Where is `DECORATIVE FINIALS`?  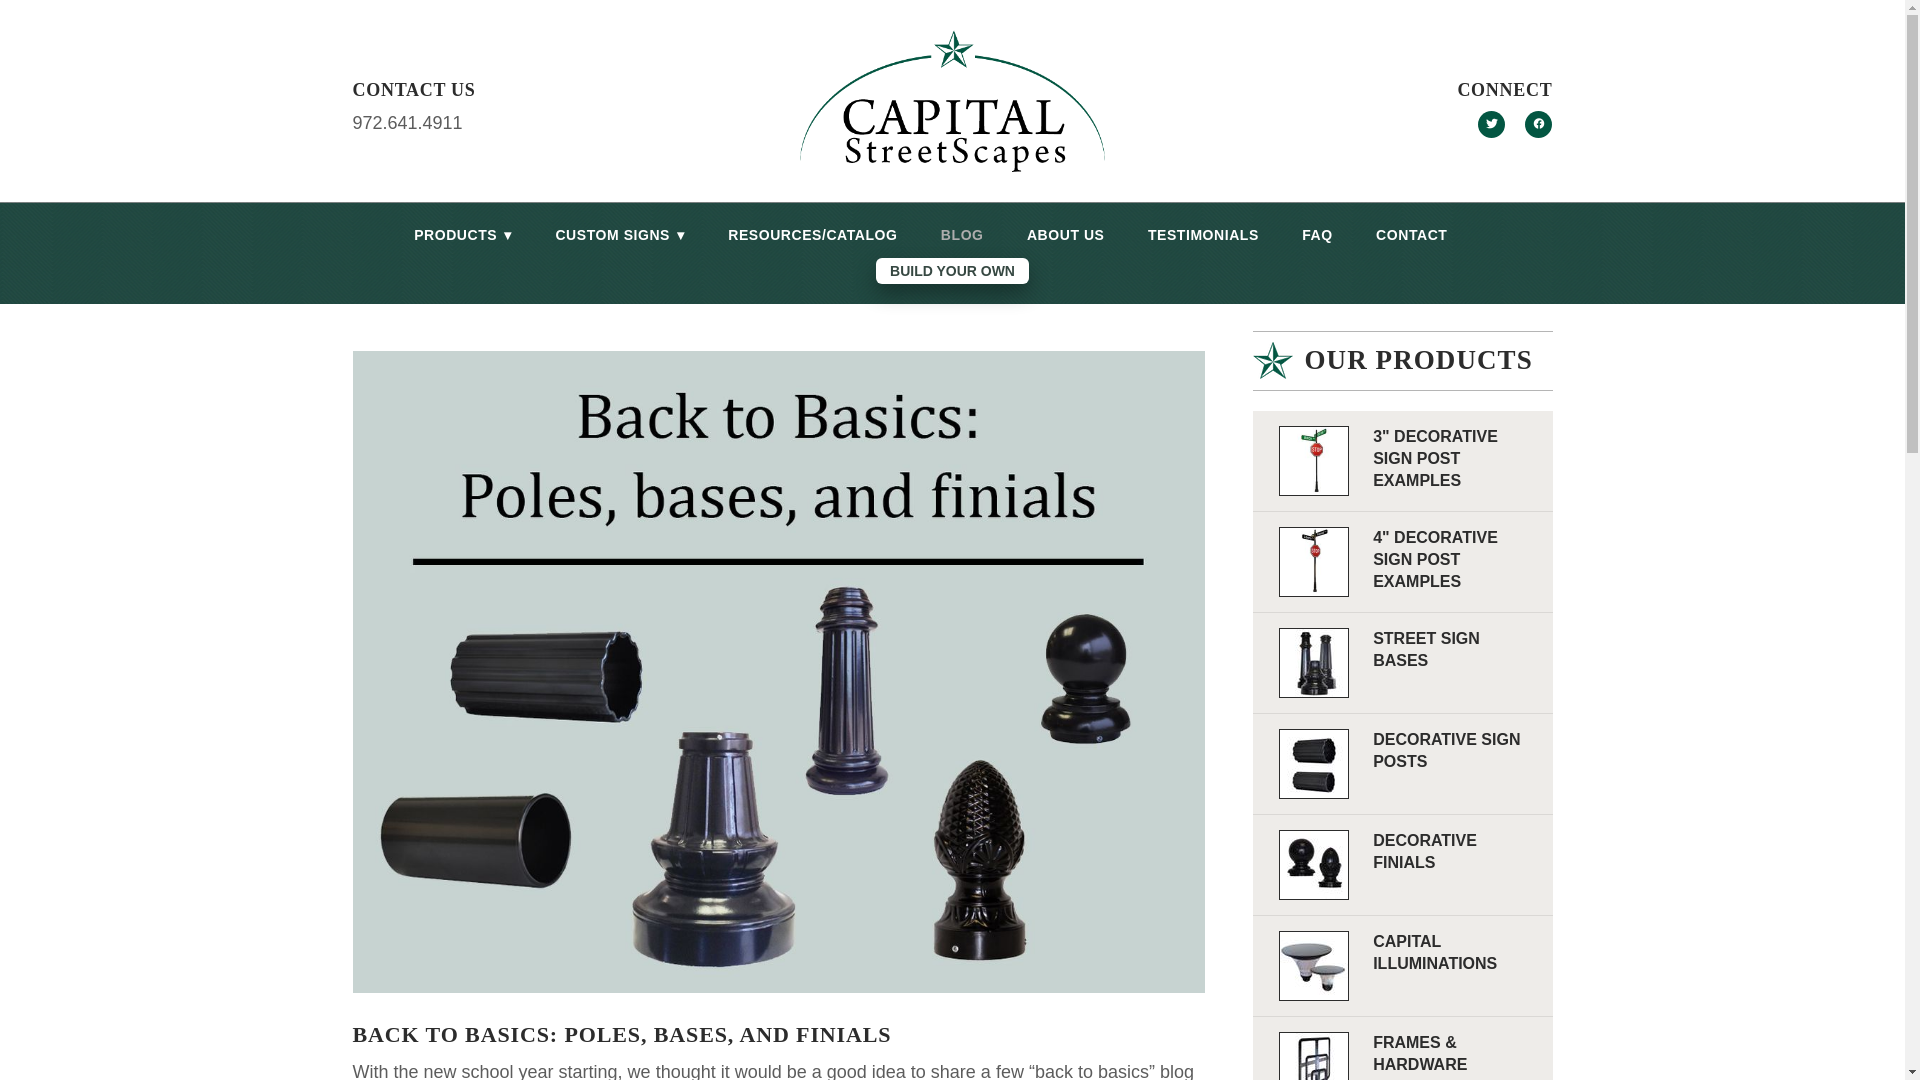
DECORATIVE FINIALS is located at coordinates (1424, 850).